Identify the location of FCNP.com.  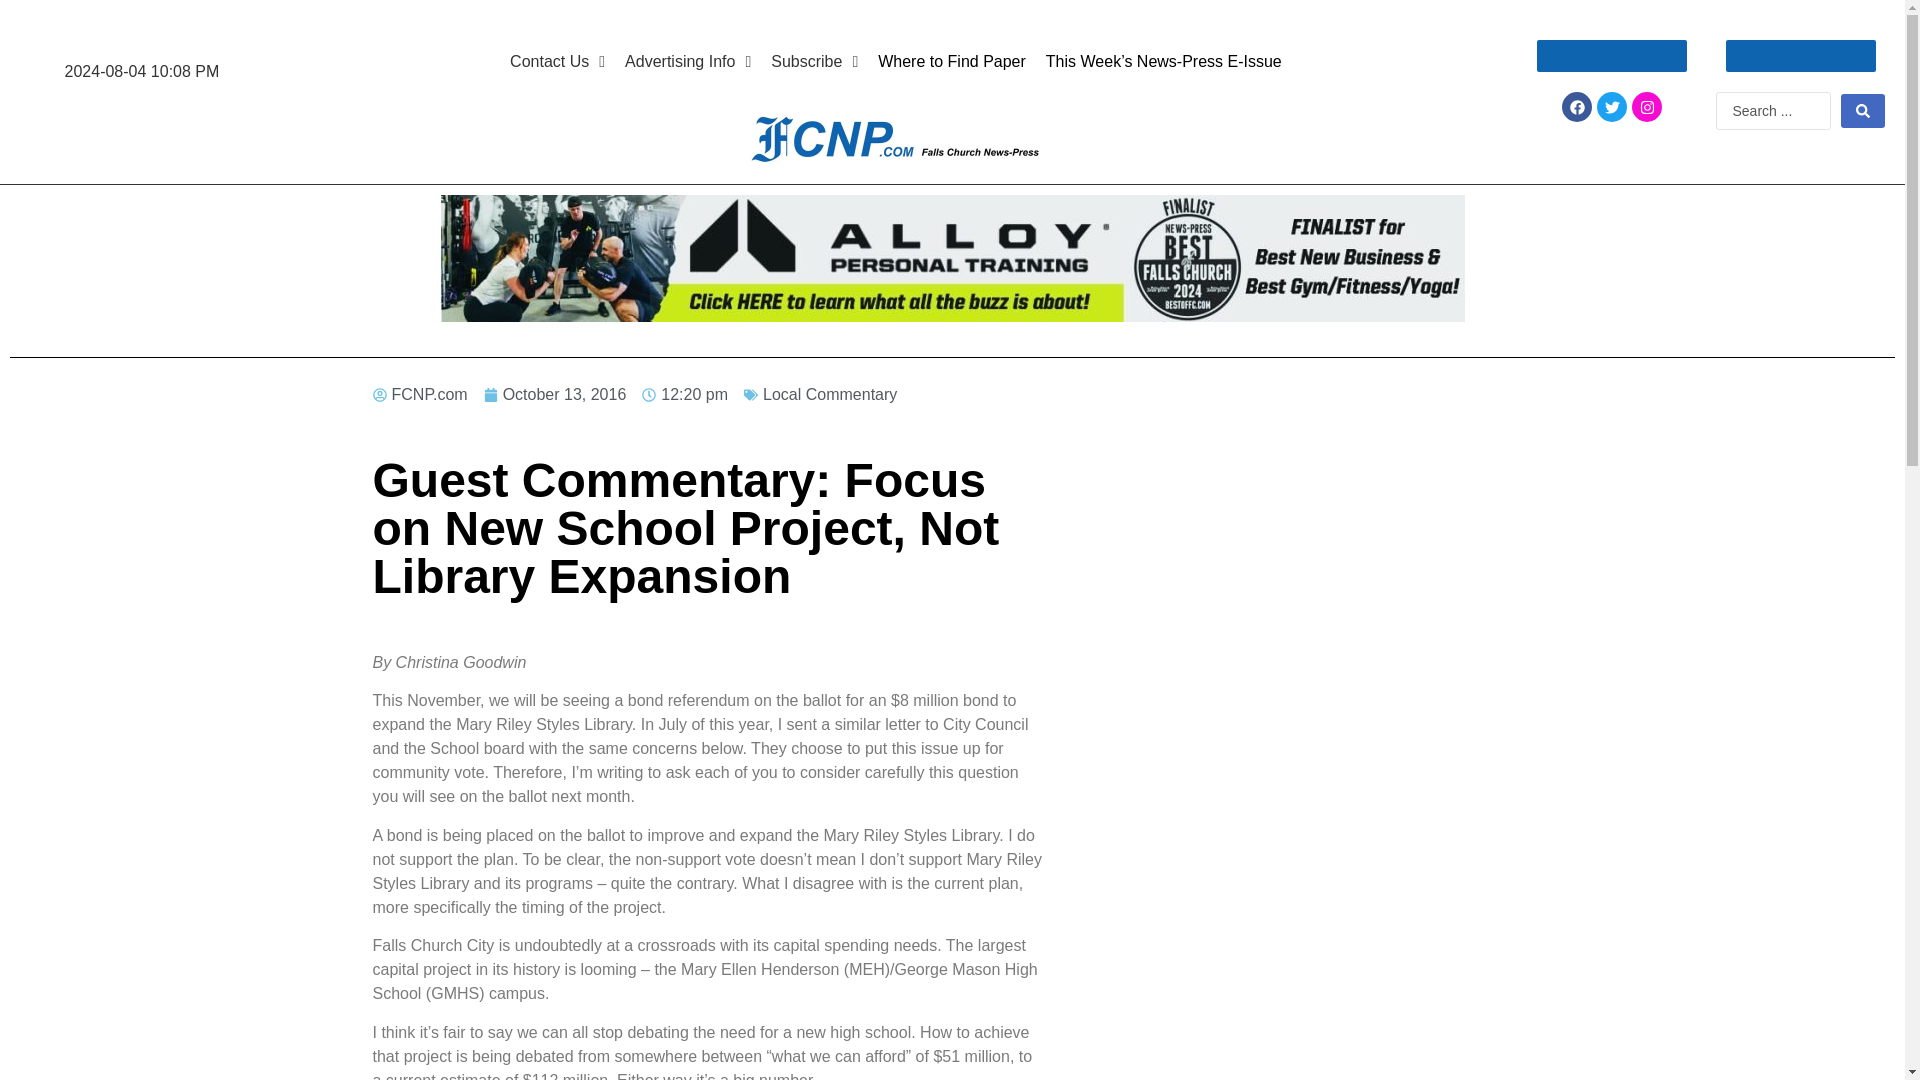
(419, 395).